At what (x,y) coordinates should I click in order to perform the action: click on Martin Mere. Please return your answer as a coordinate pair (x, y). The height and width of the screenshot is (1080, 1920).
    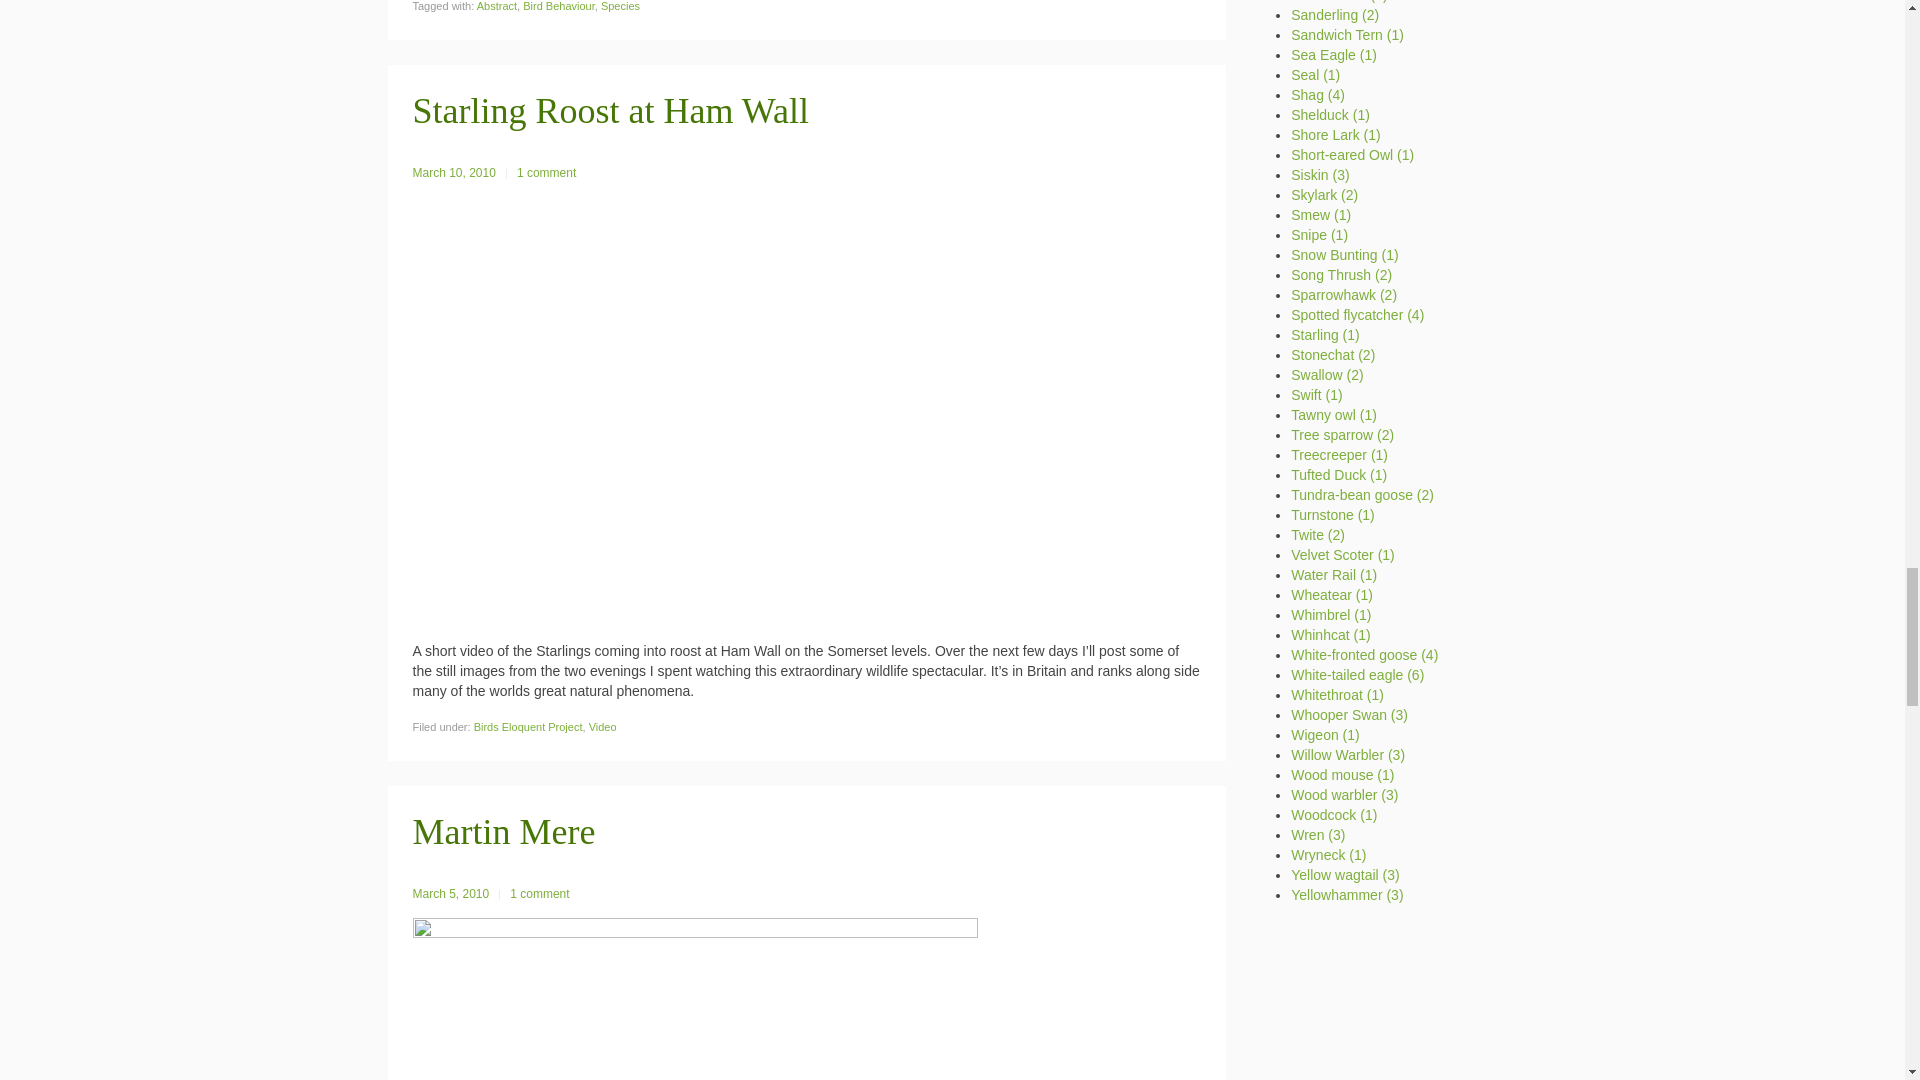
    Looking at the image, I should click on (504, 832).